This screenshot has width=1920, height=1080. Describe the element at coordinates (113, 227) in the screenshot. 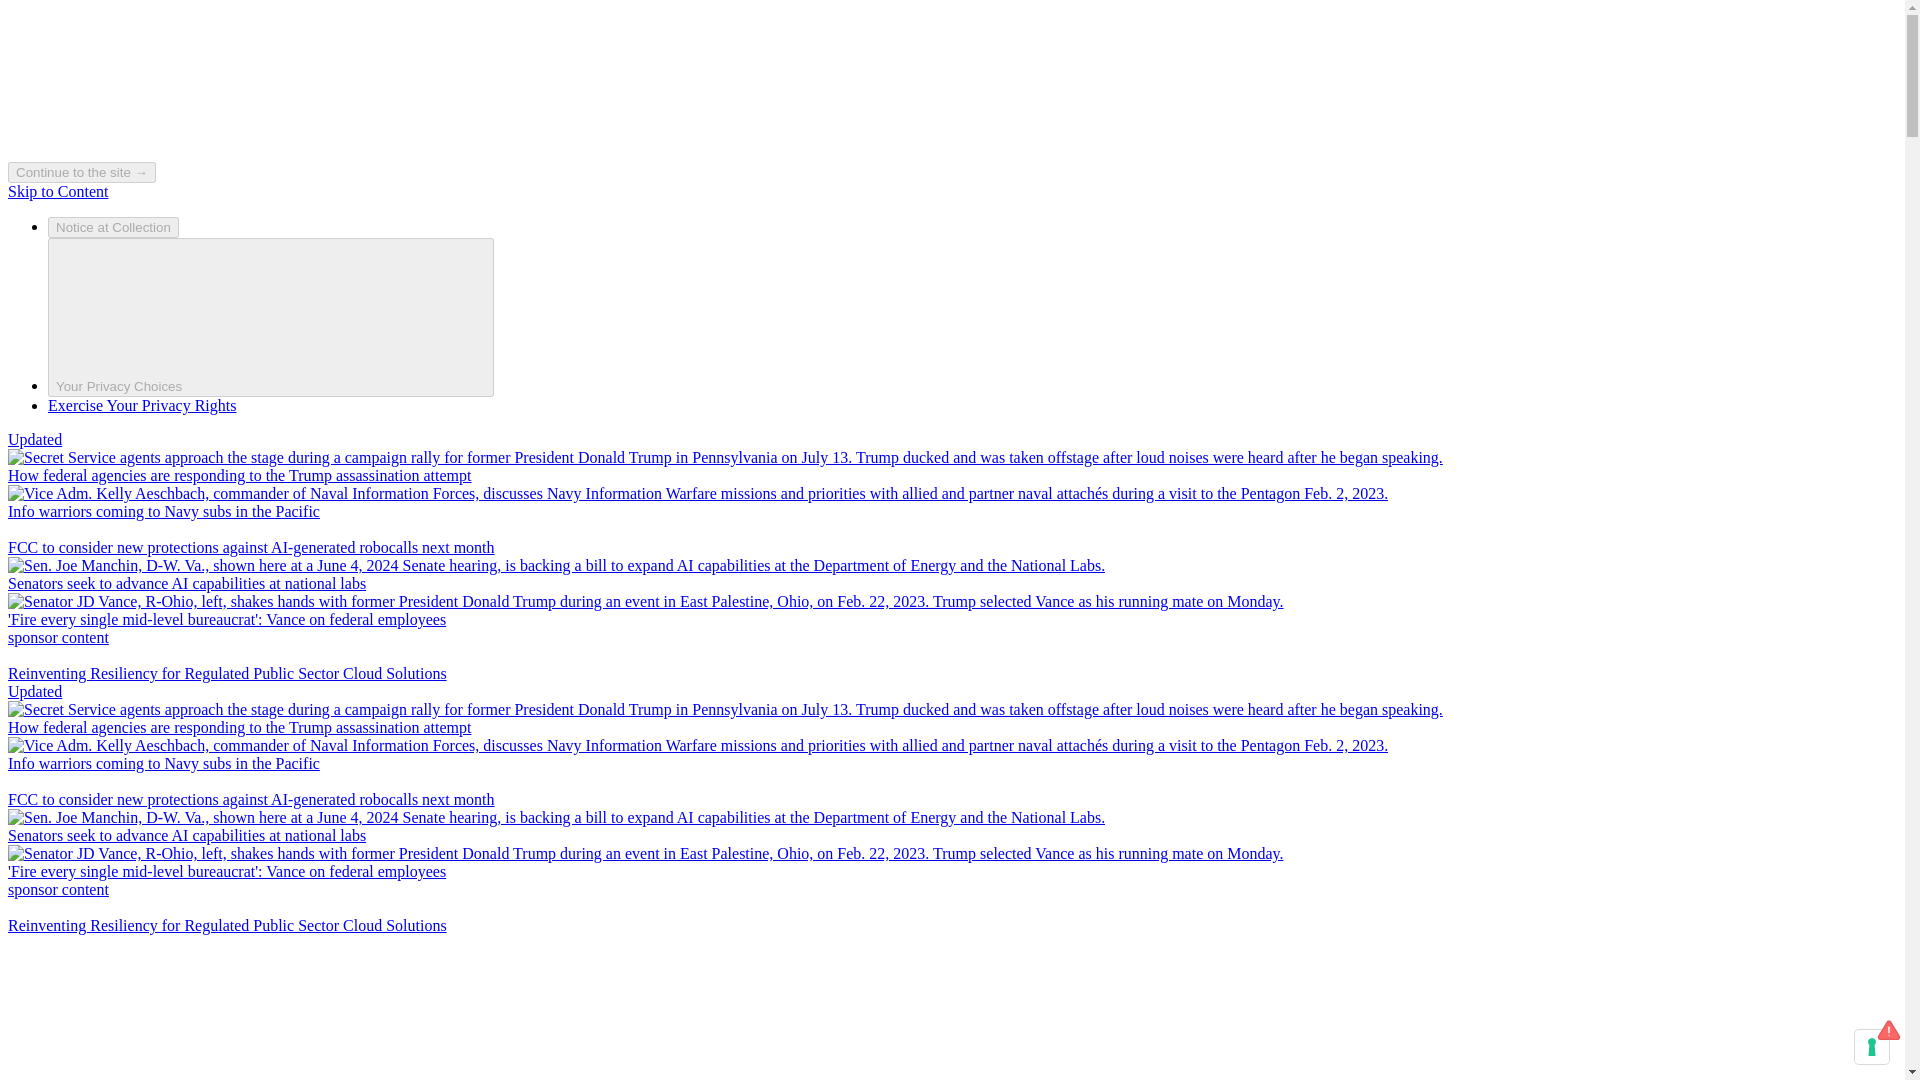

I see `Notice at Collection` at that location.